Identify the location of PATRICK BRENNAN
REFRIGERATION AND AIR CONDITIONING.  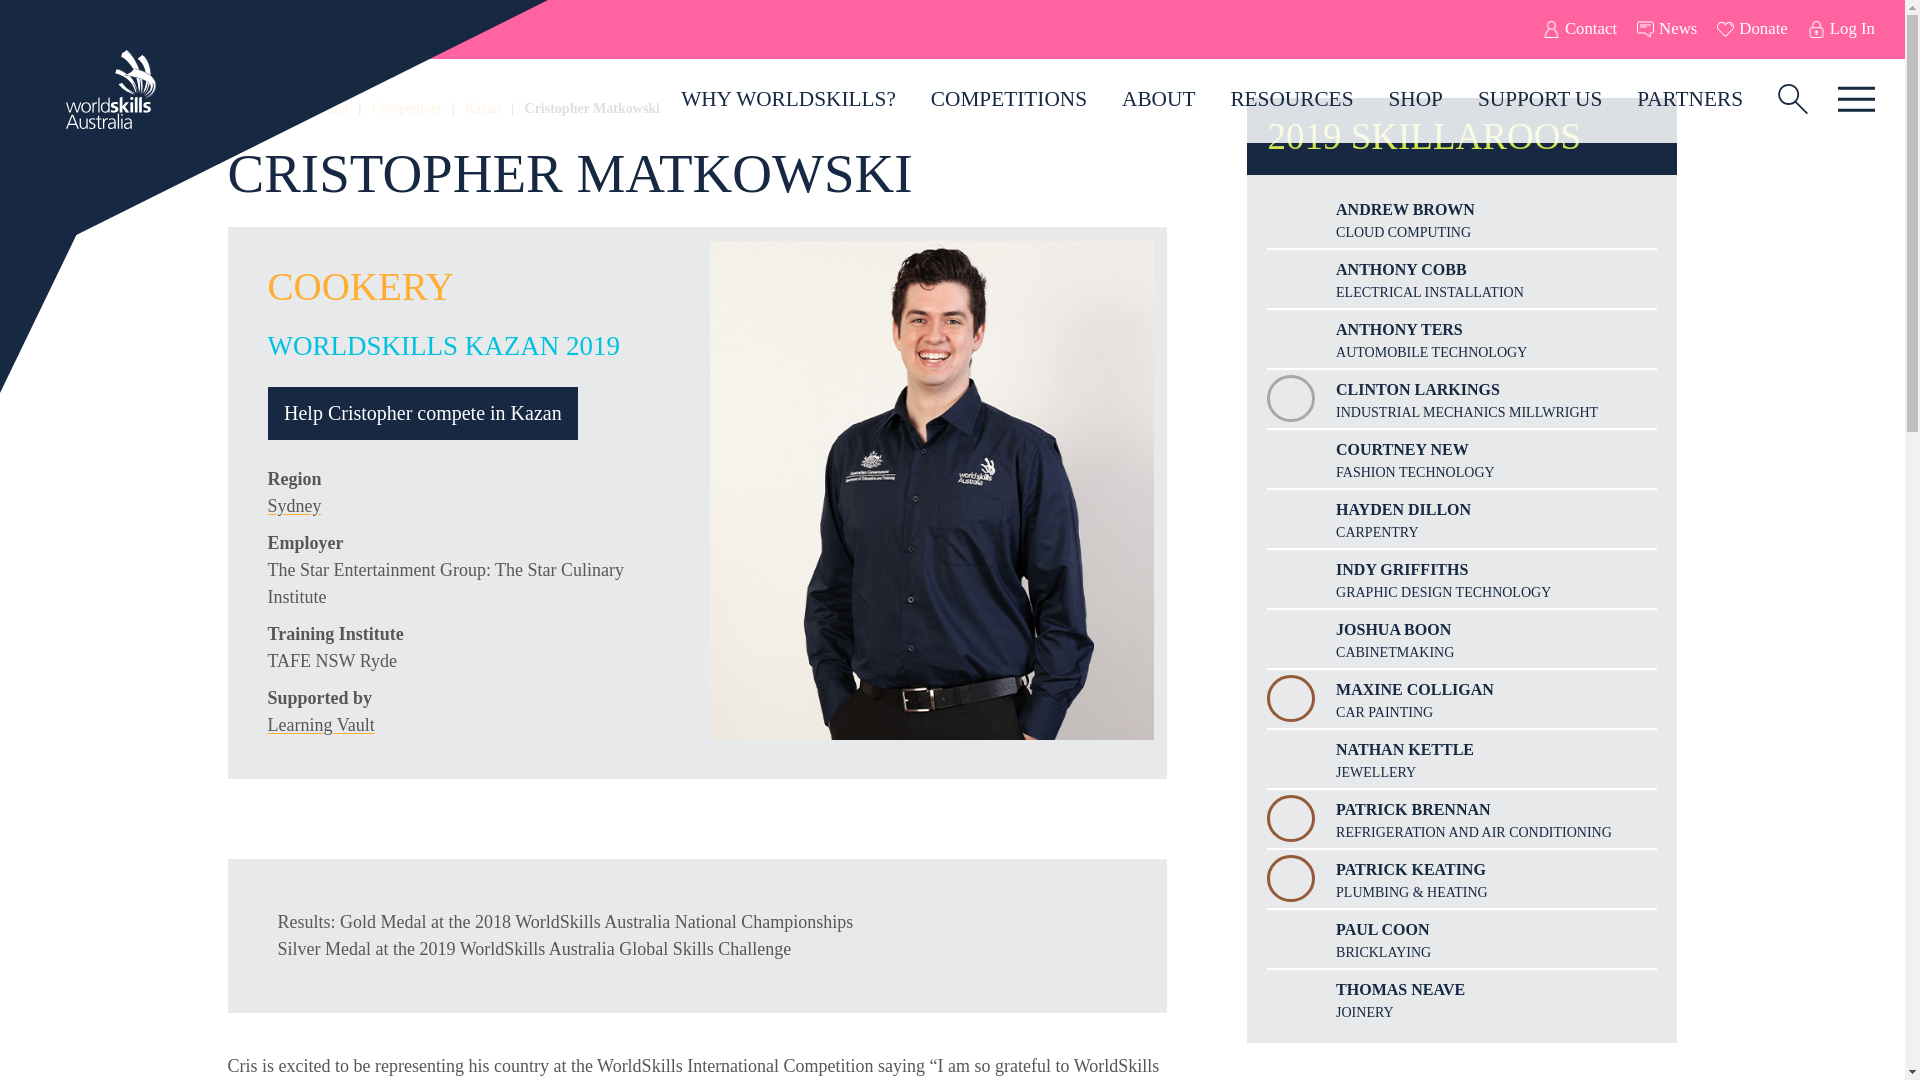
(1462, 819).